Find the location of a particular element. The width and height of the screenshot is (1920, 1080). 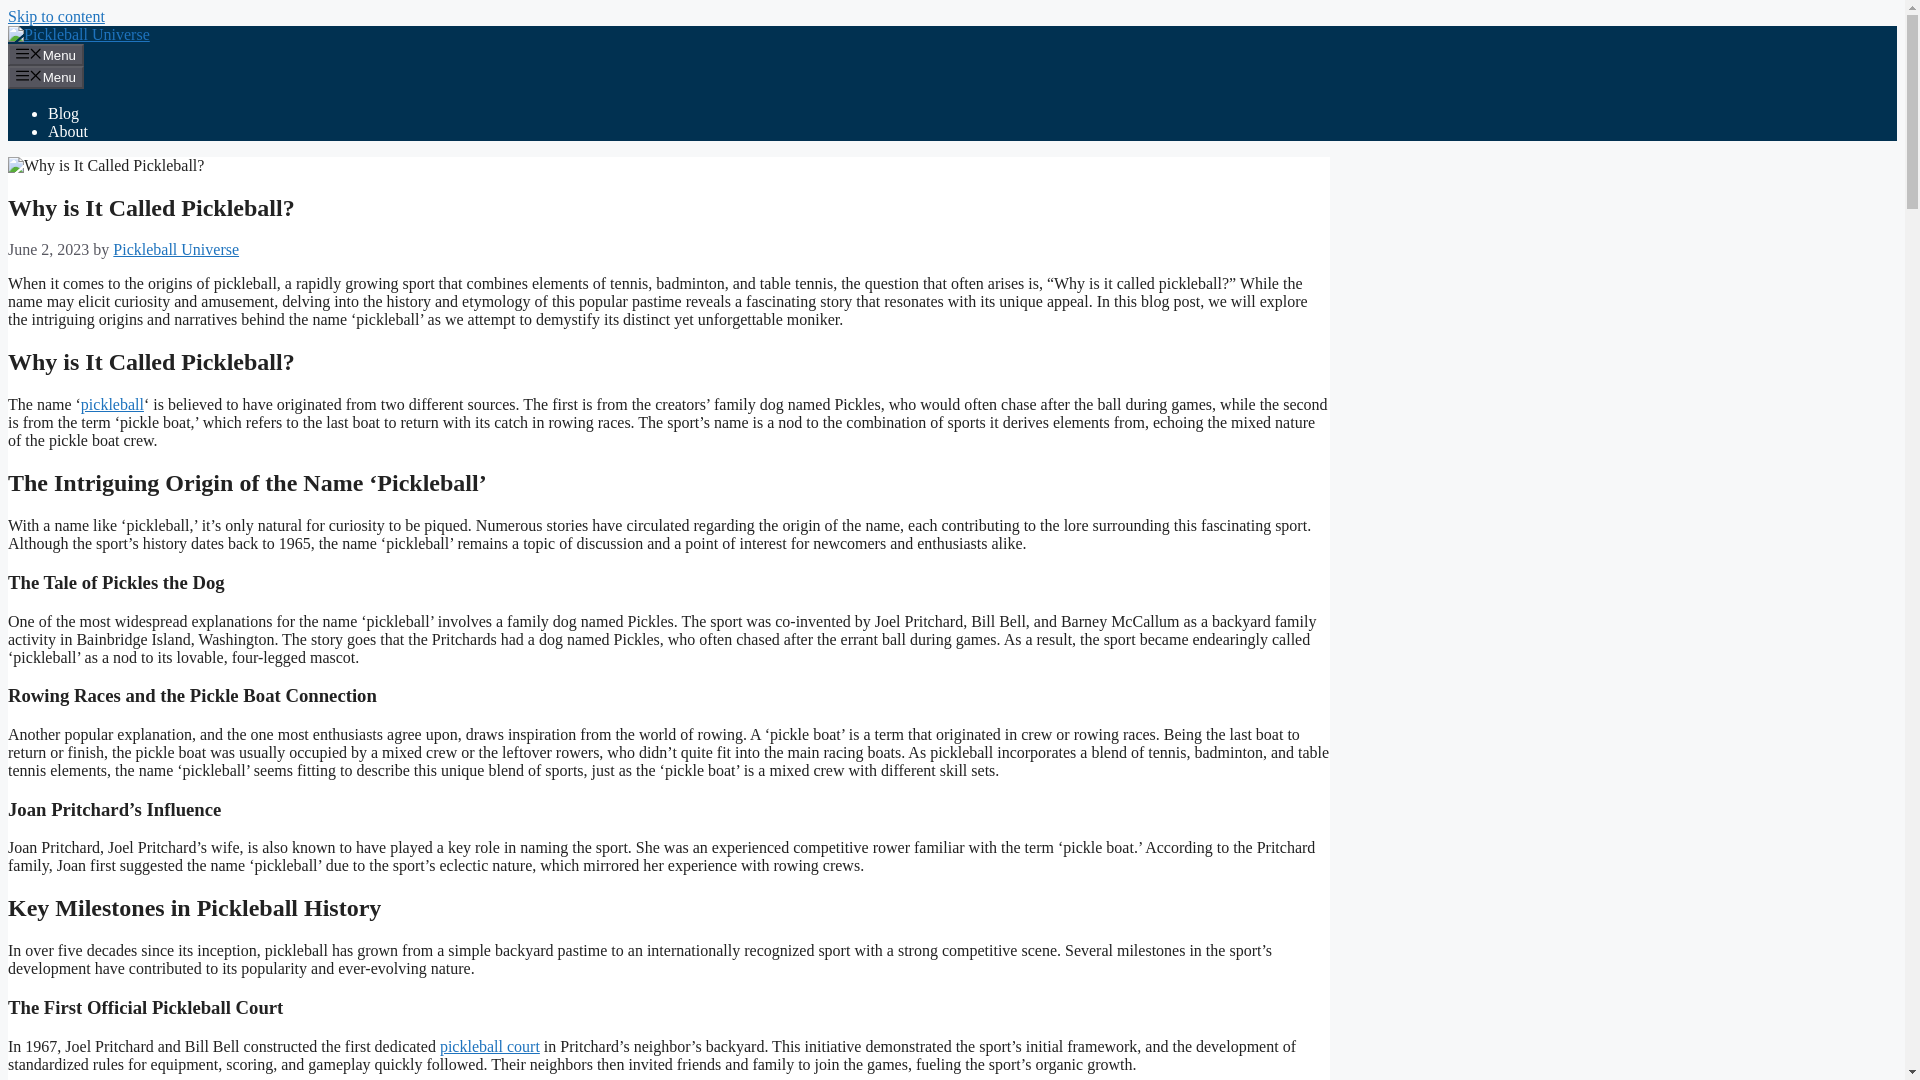

Menu is located at coordinates (46, 54).